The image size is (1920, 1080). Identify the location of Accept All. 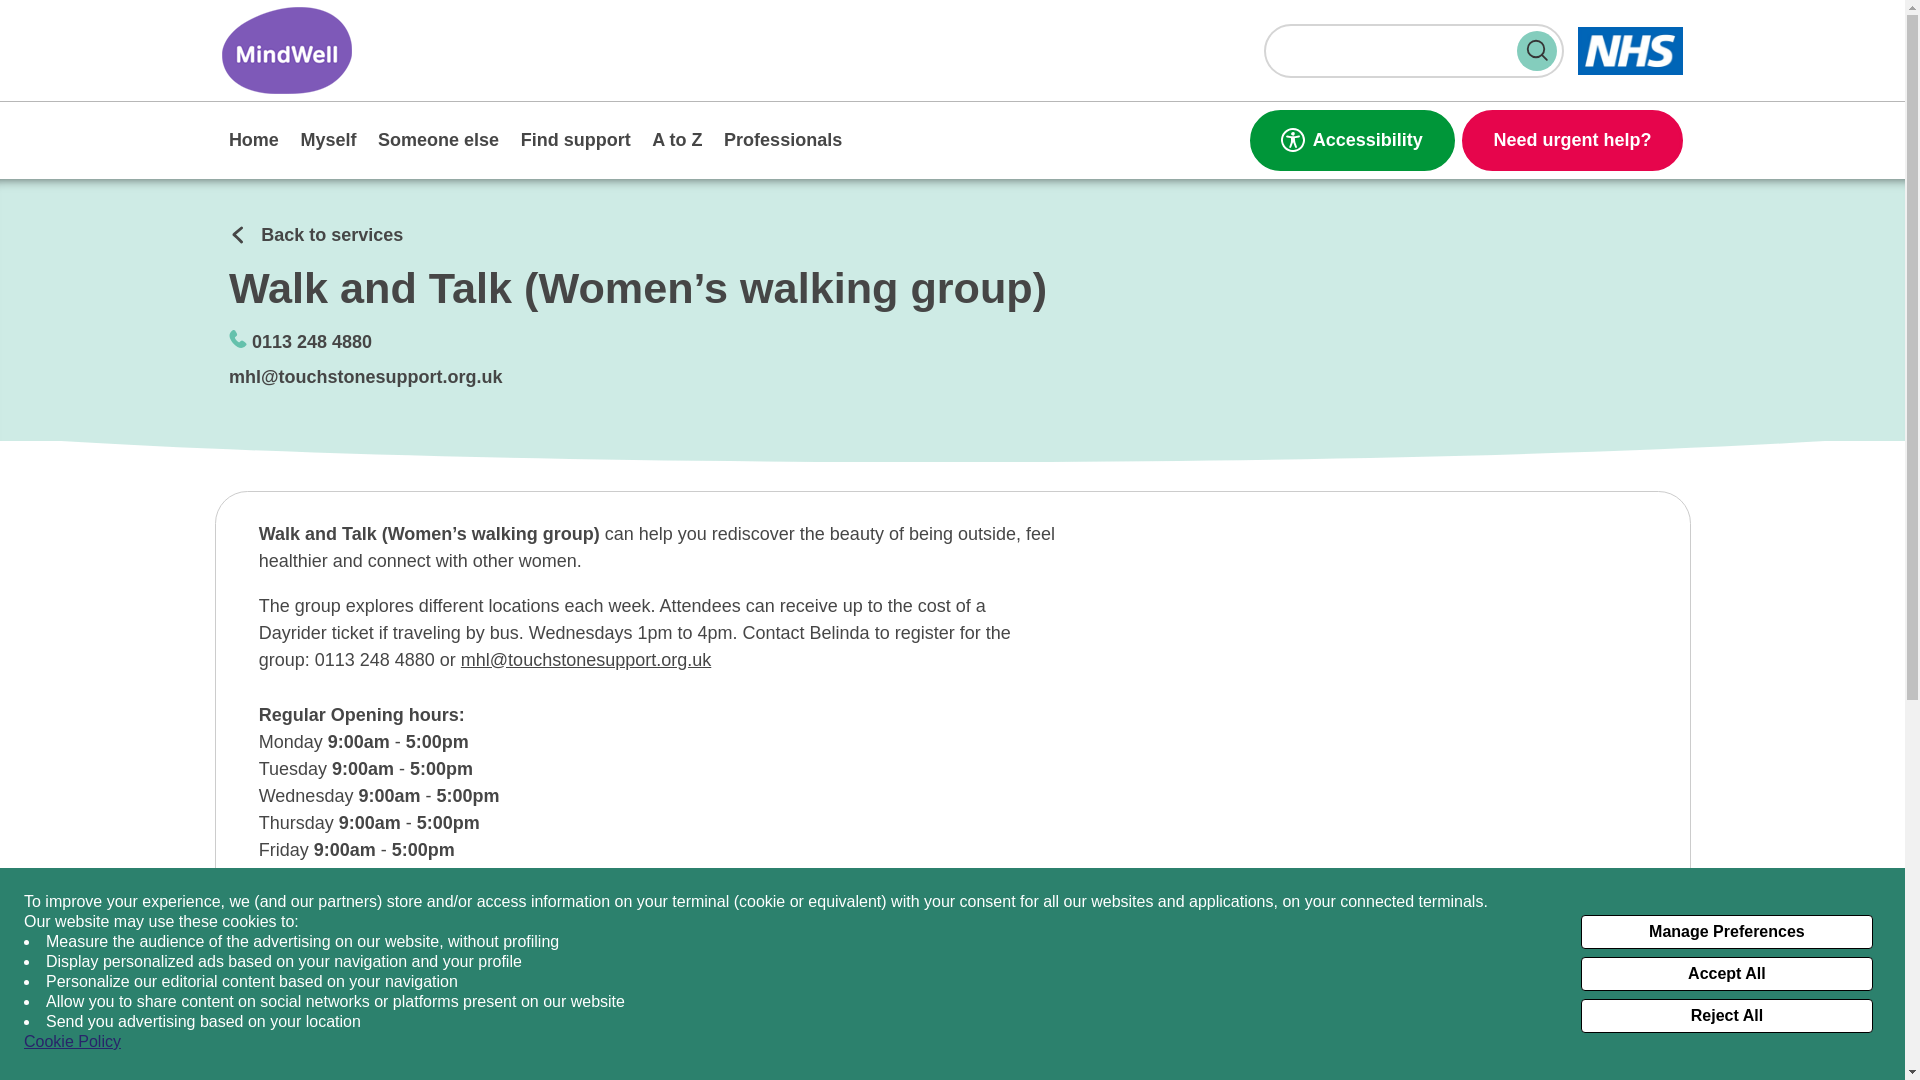
(1726, 974).